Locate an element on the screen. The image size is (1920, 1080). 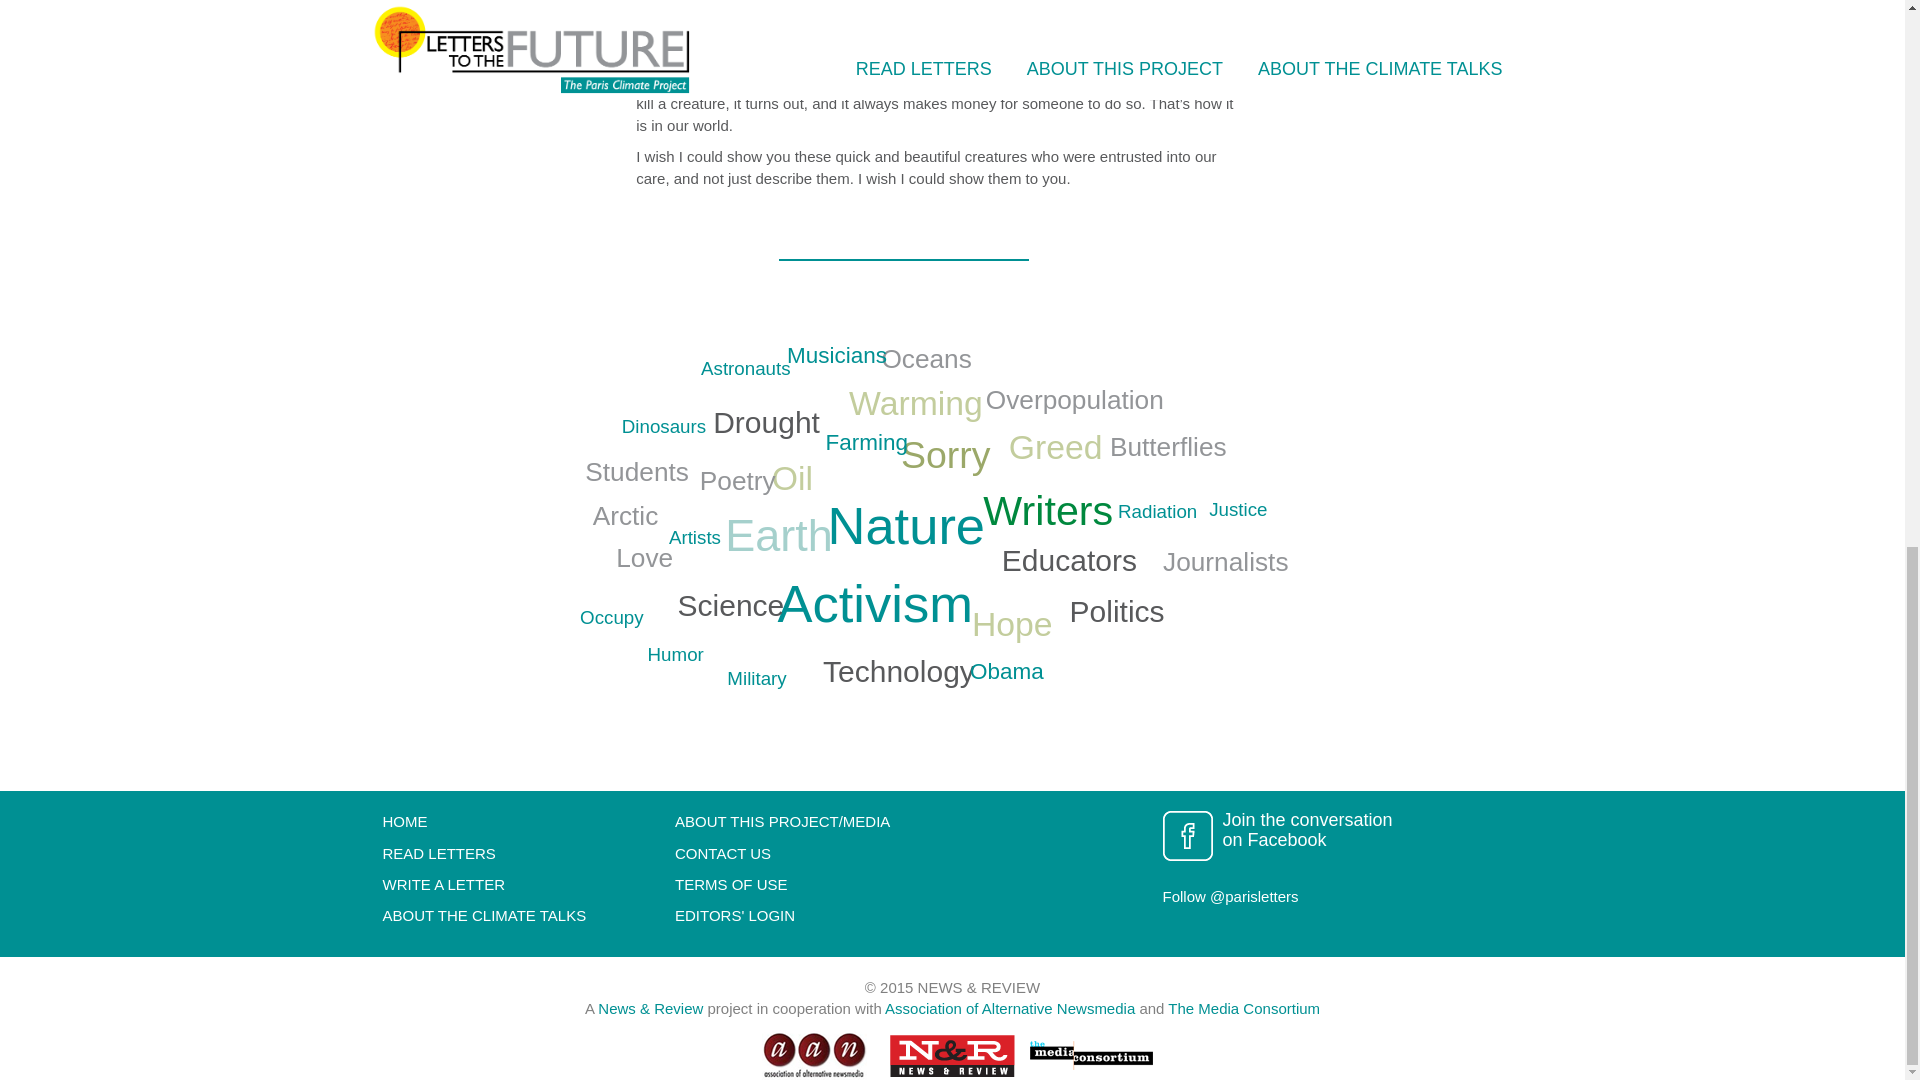
Arctic is located at coordinates (626, 516).